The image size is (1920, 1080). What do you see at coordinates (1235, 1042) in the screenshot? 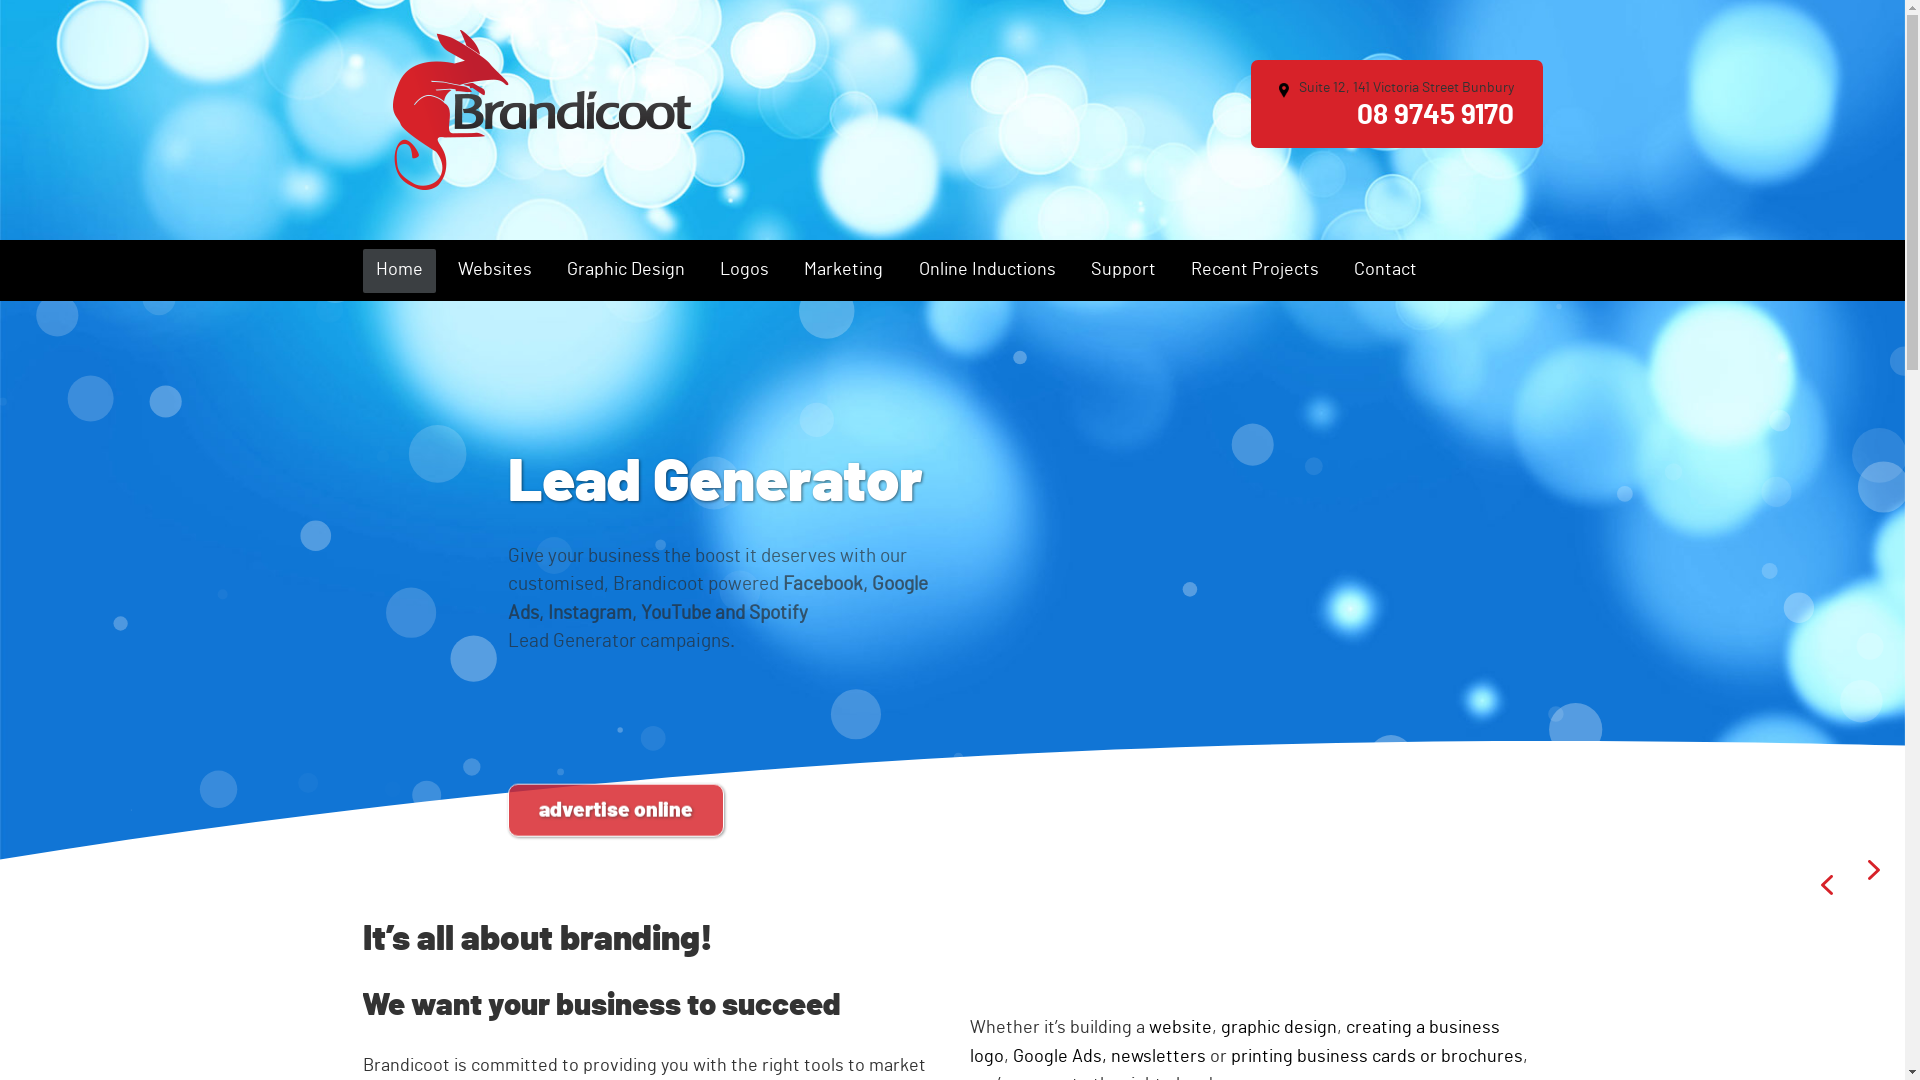
I see `creating a business logo` at bounding box center [1235, 1042].